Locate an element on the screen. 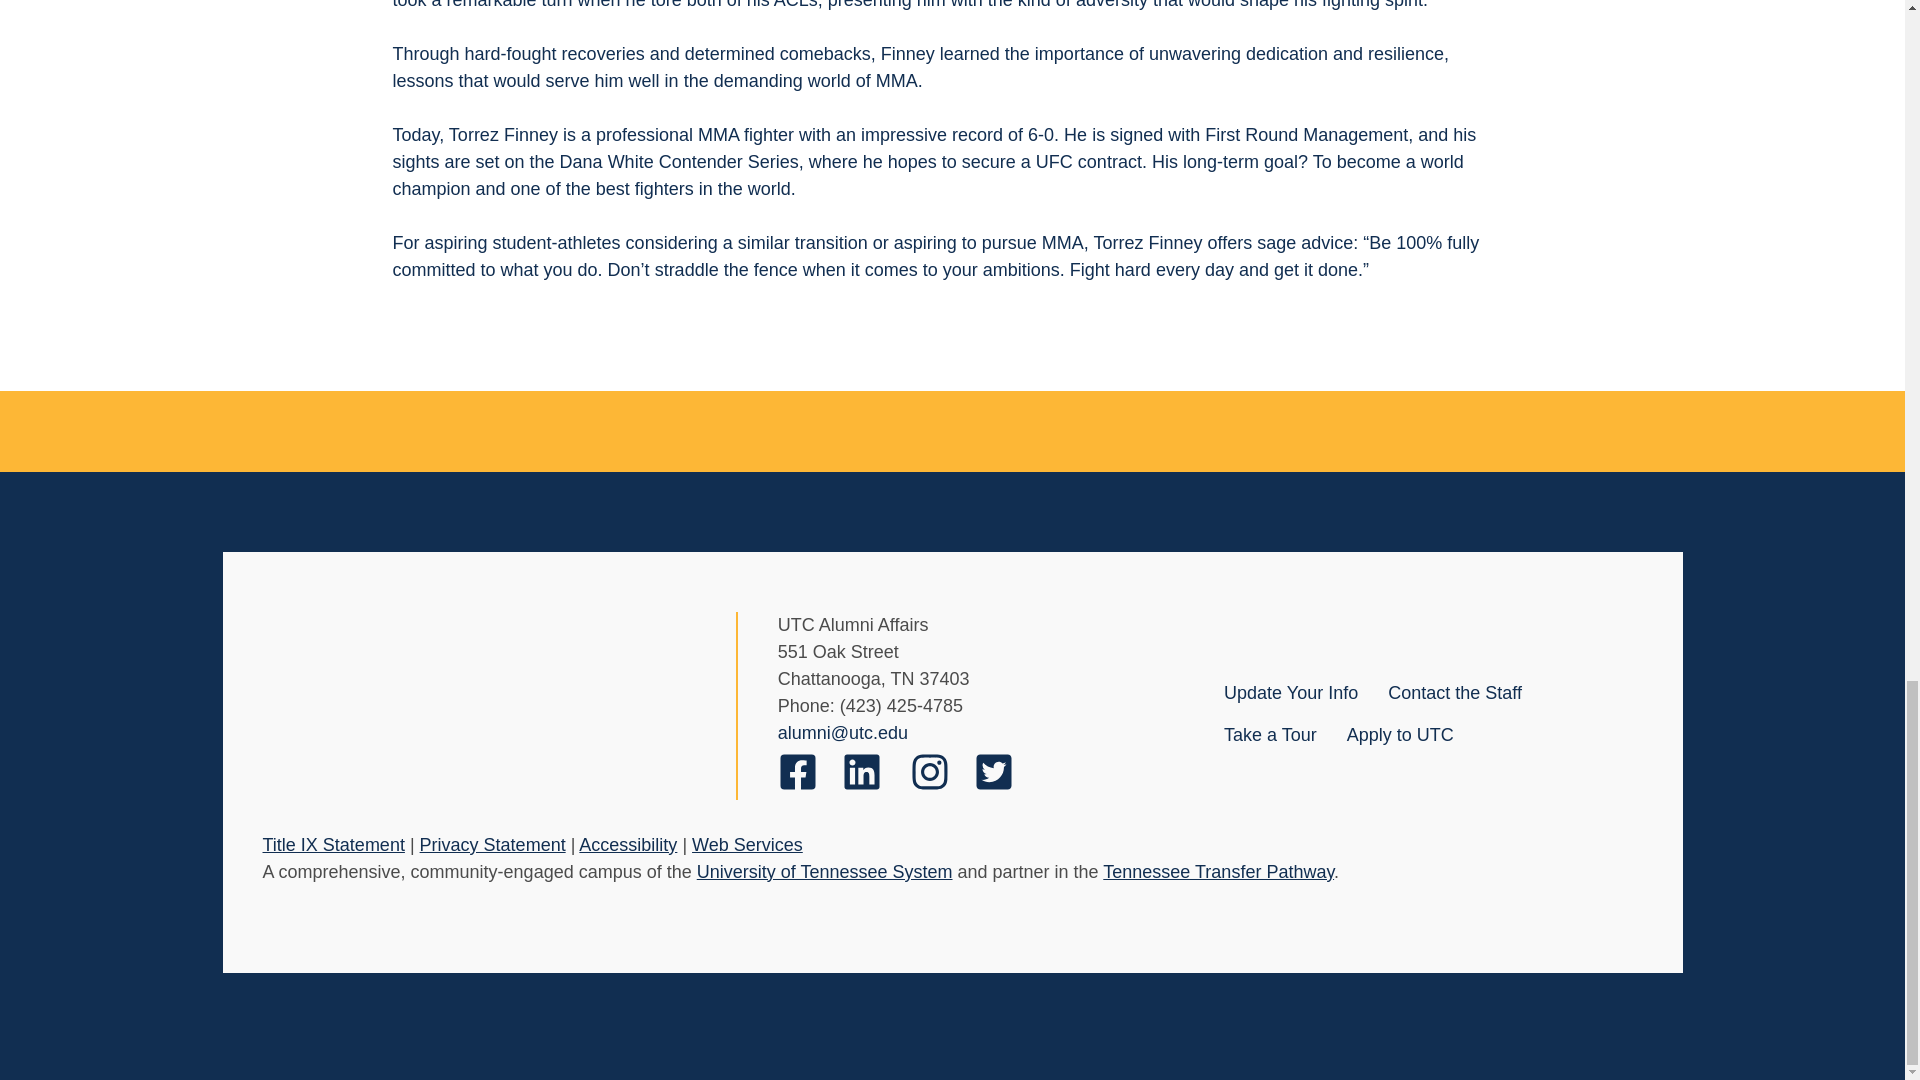 The width and height of the screenshot is (1920, 1080). Update Your Info is located at coordinates (1290, 692).